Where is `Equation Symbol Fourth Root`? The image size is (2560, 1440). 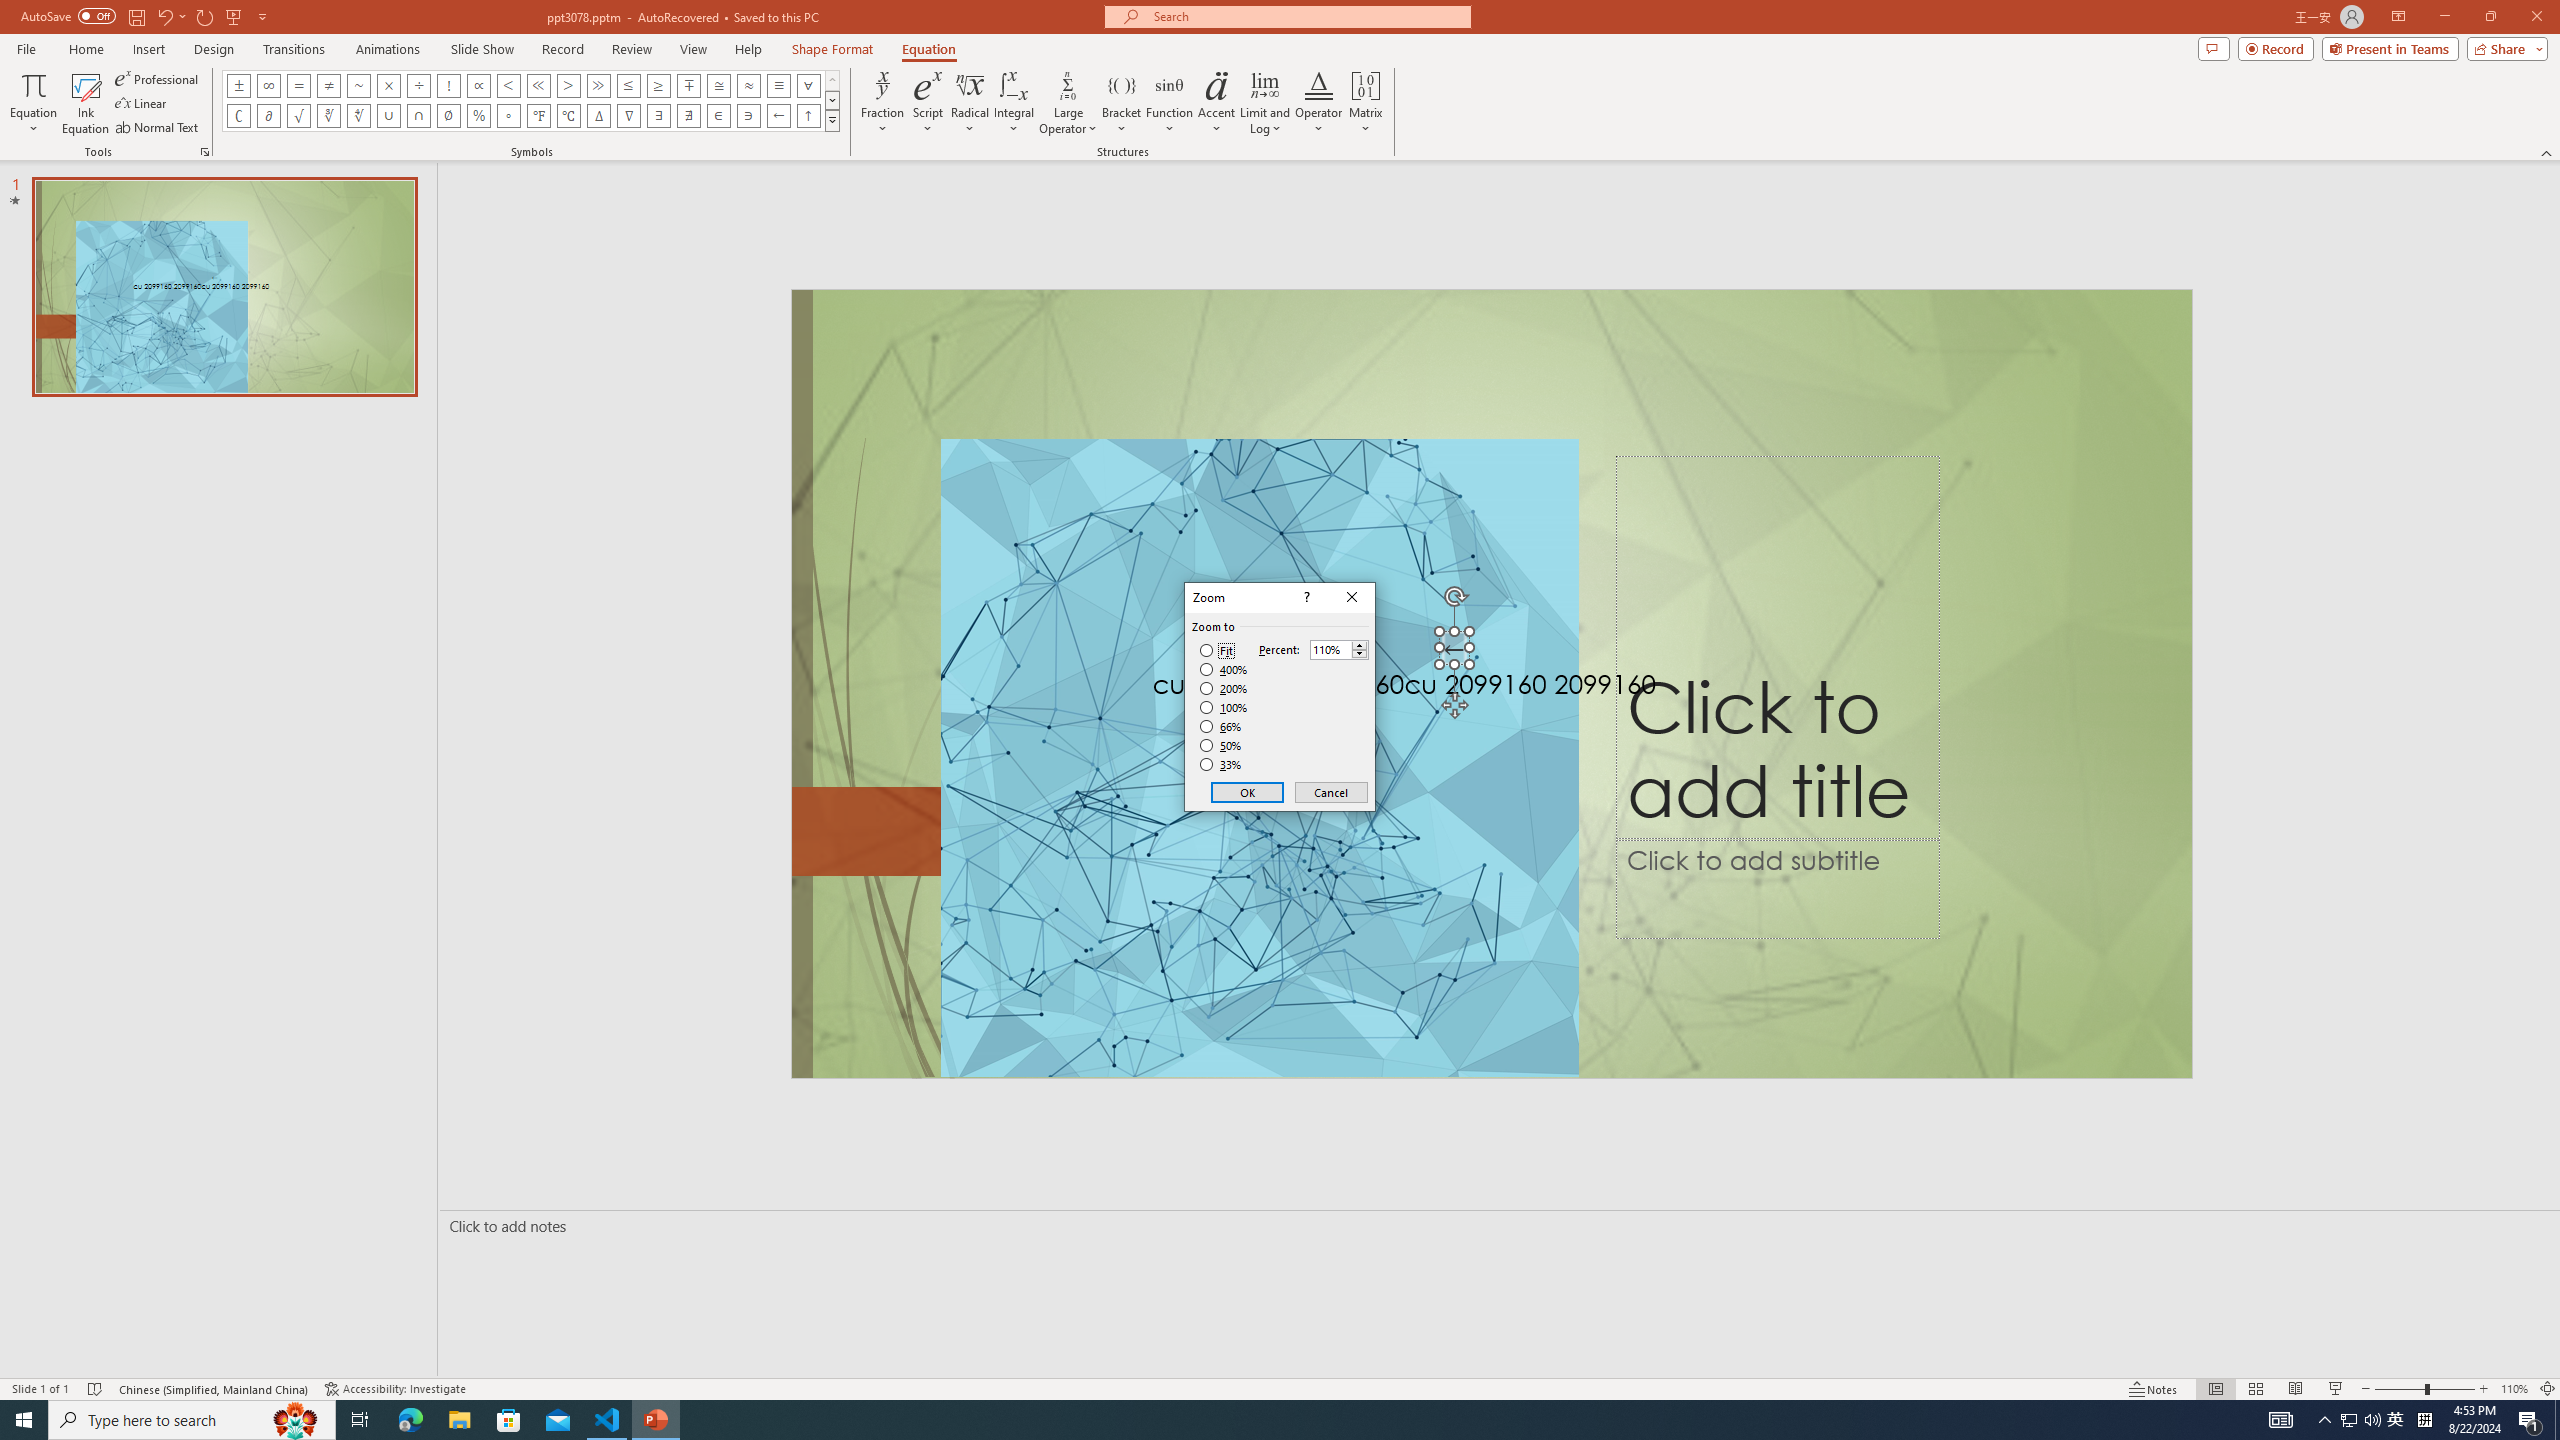 Equation Symbol Fourth Root is located at coordinates (358, 116).